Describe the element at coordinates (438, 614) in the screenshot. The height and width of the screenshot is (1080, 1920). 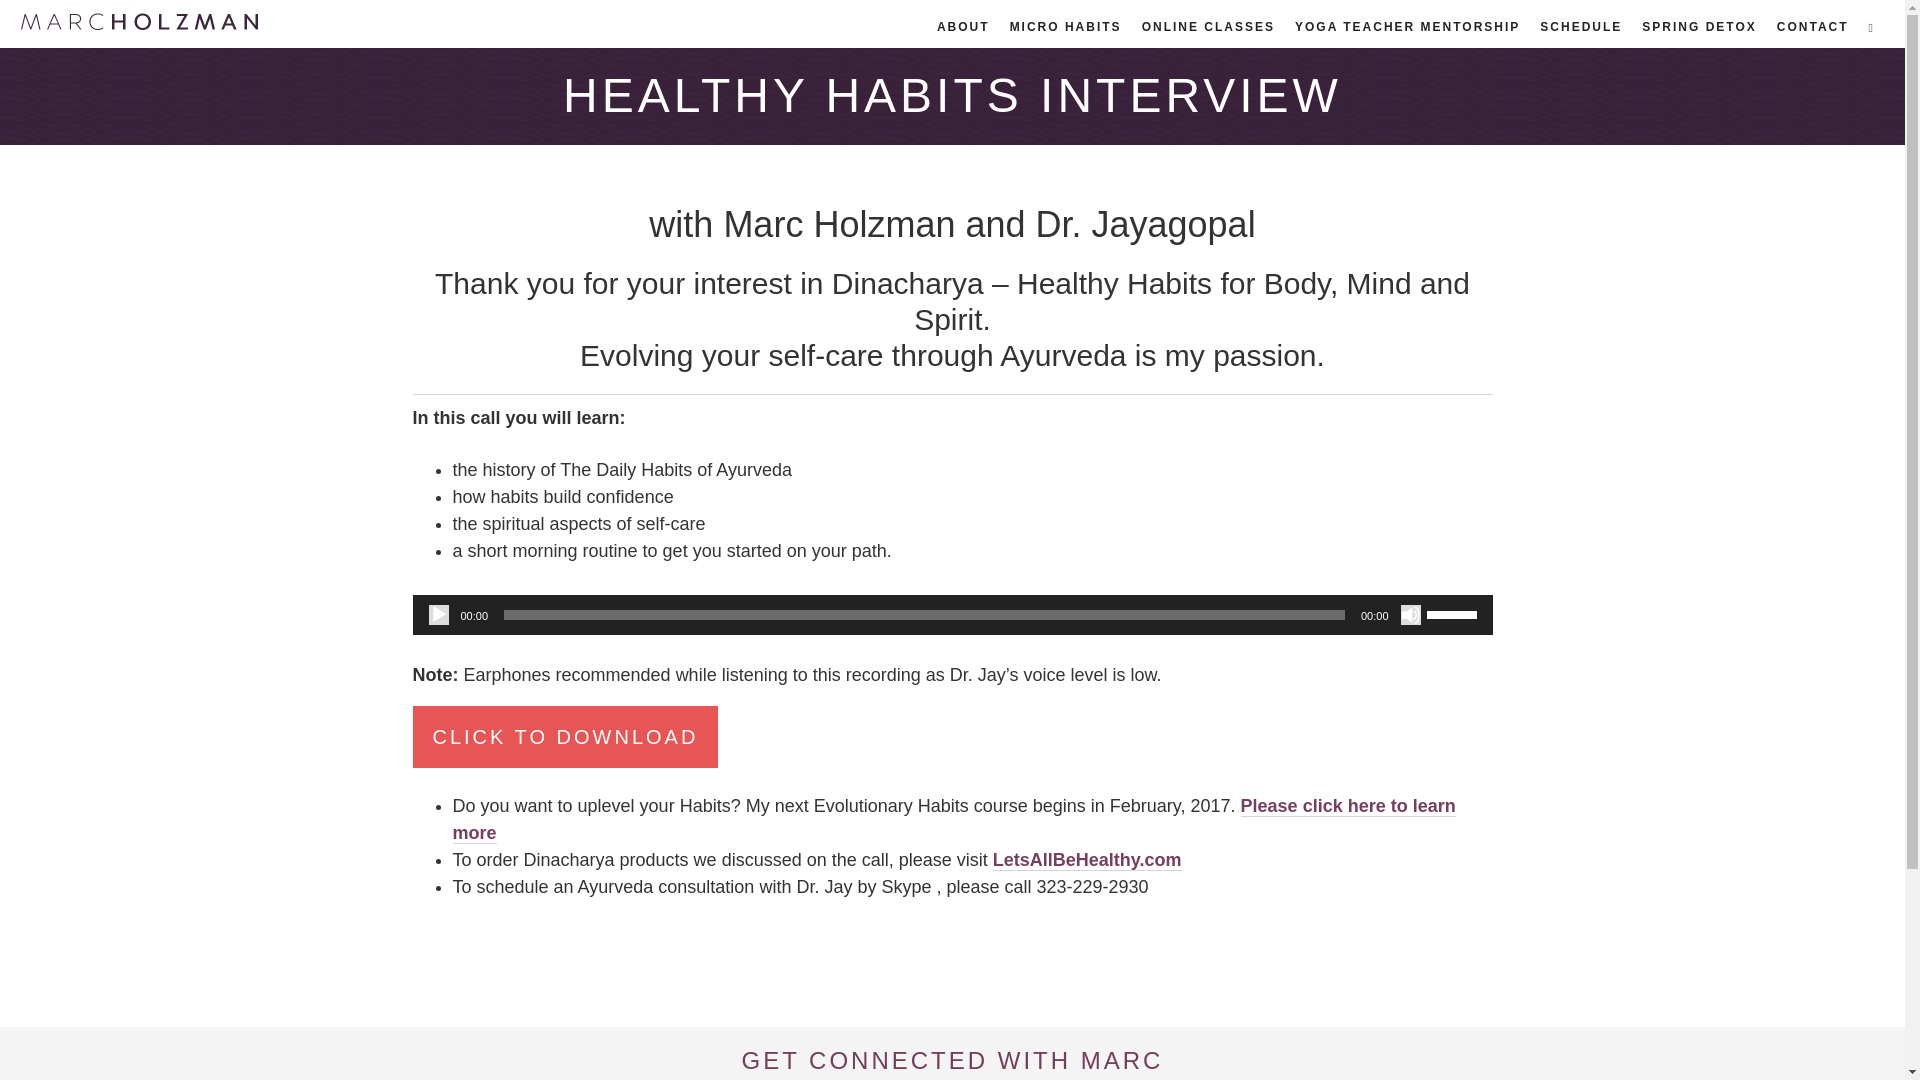
I see `Play` at that location.